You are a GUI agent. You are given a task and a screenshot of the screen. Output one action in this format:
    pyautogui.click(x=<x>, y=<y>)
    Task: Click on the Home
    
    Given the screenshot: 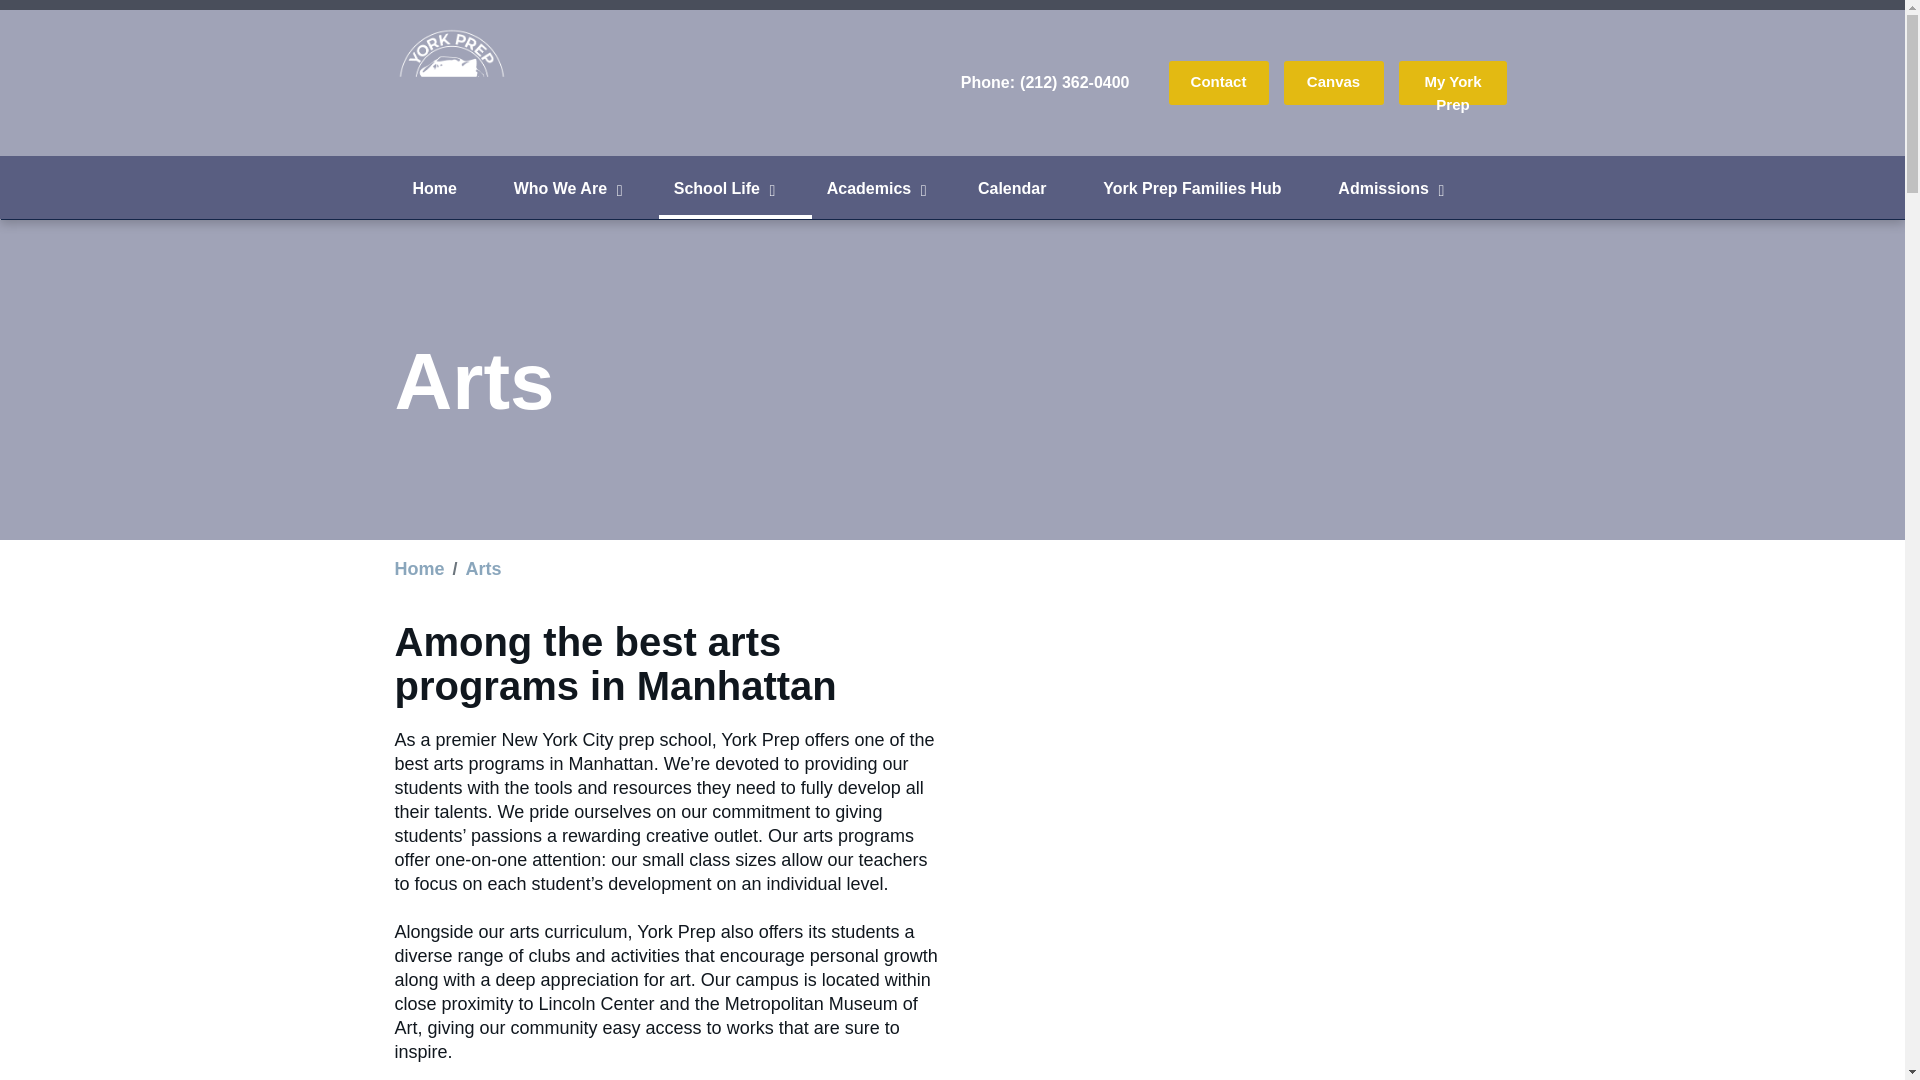 What is the action you would take?
    pyautogui.click(x=418, y=568)
    